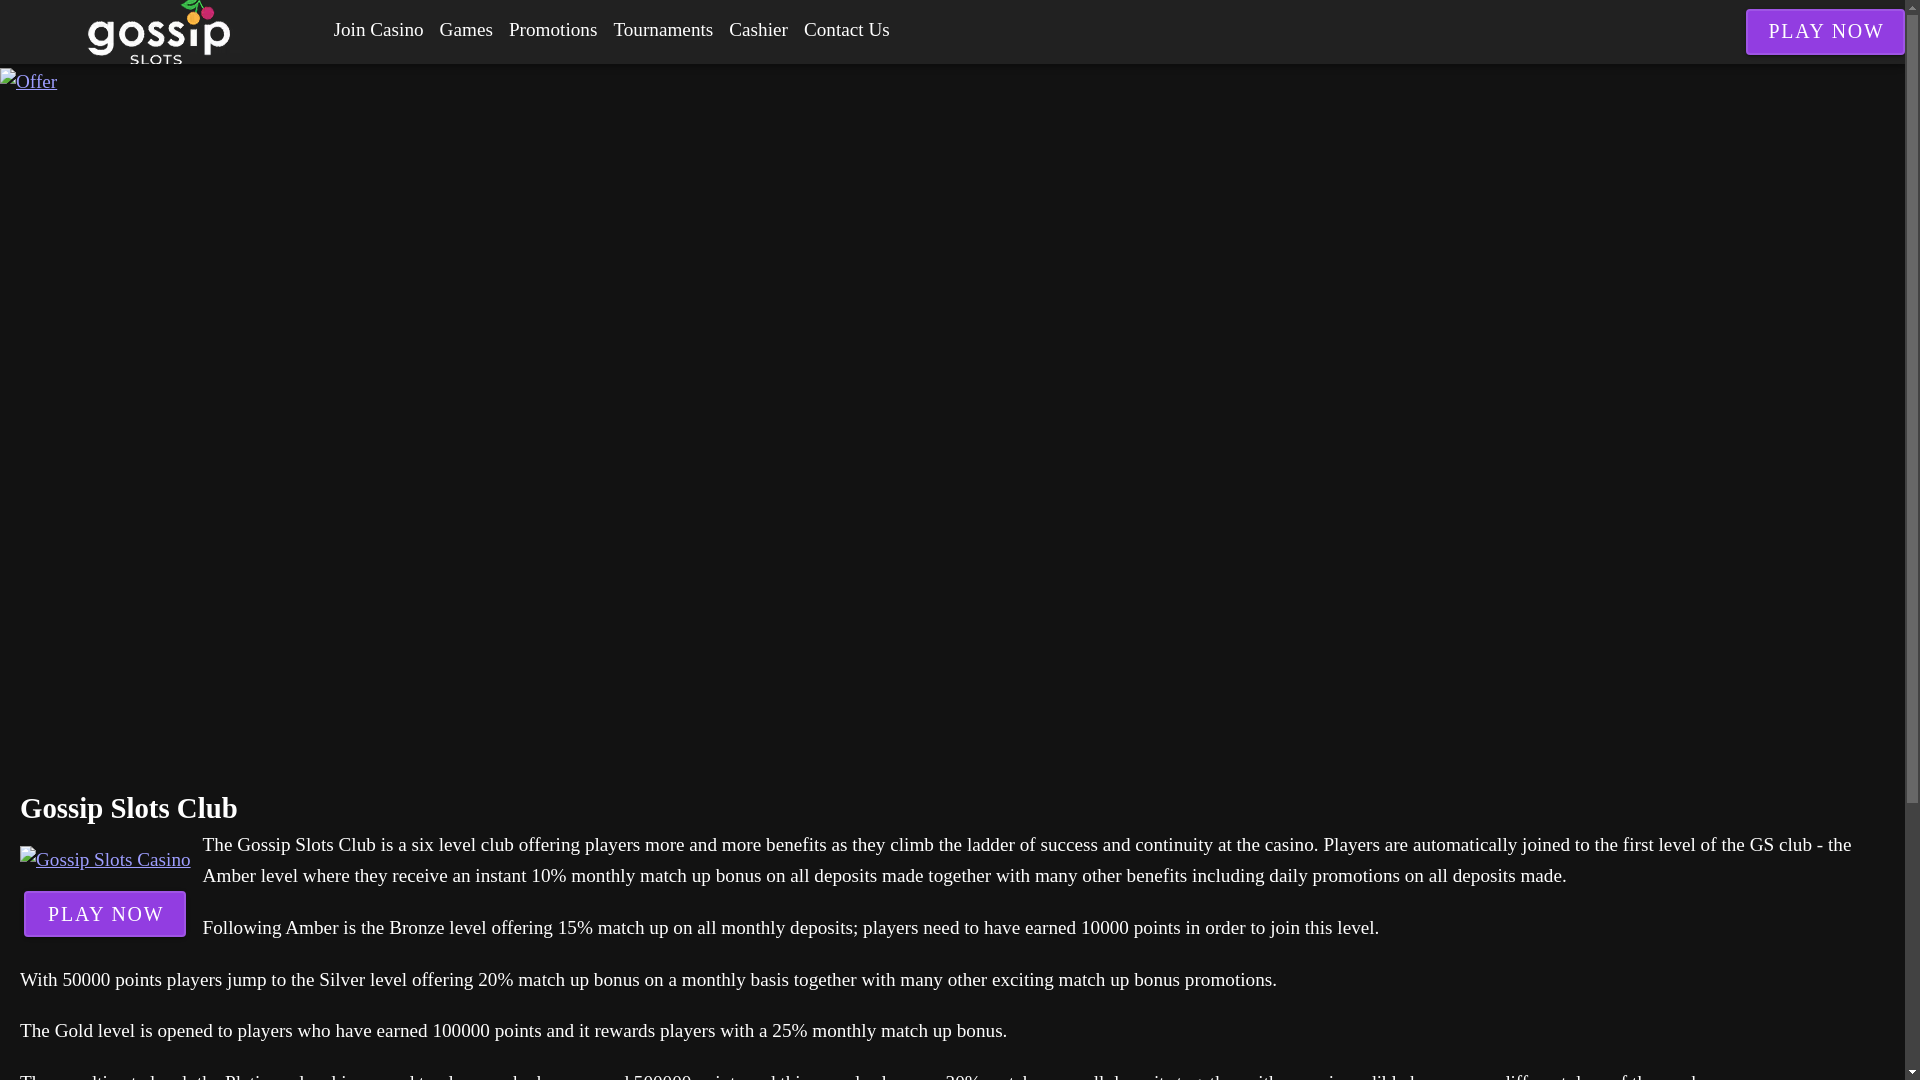 This screenshot has height=1080, width=1920. I want to click on Games, so click(466, 30).